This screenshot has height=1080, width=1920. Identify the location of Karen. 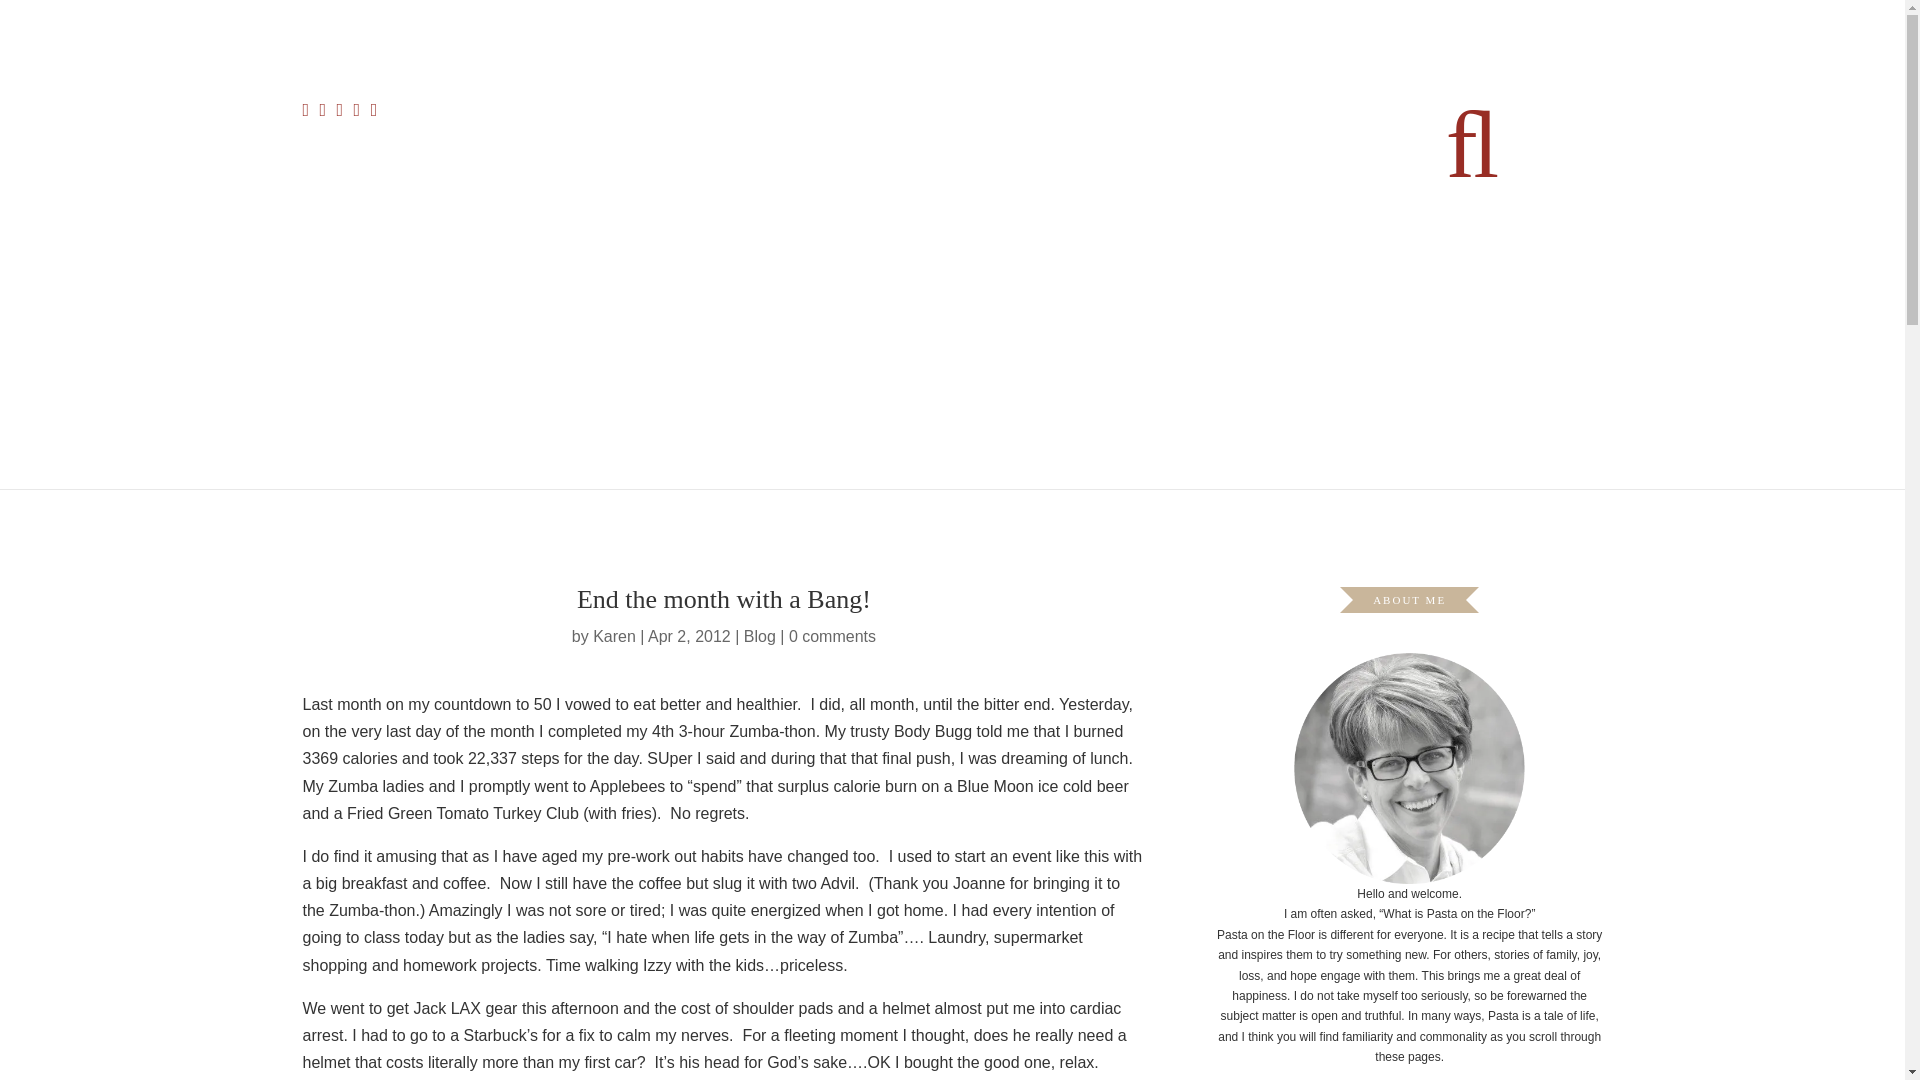
(614, 636).